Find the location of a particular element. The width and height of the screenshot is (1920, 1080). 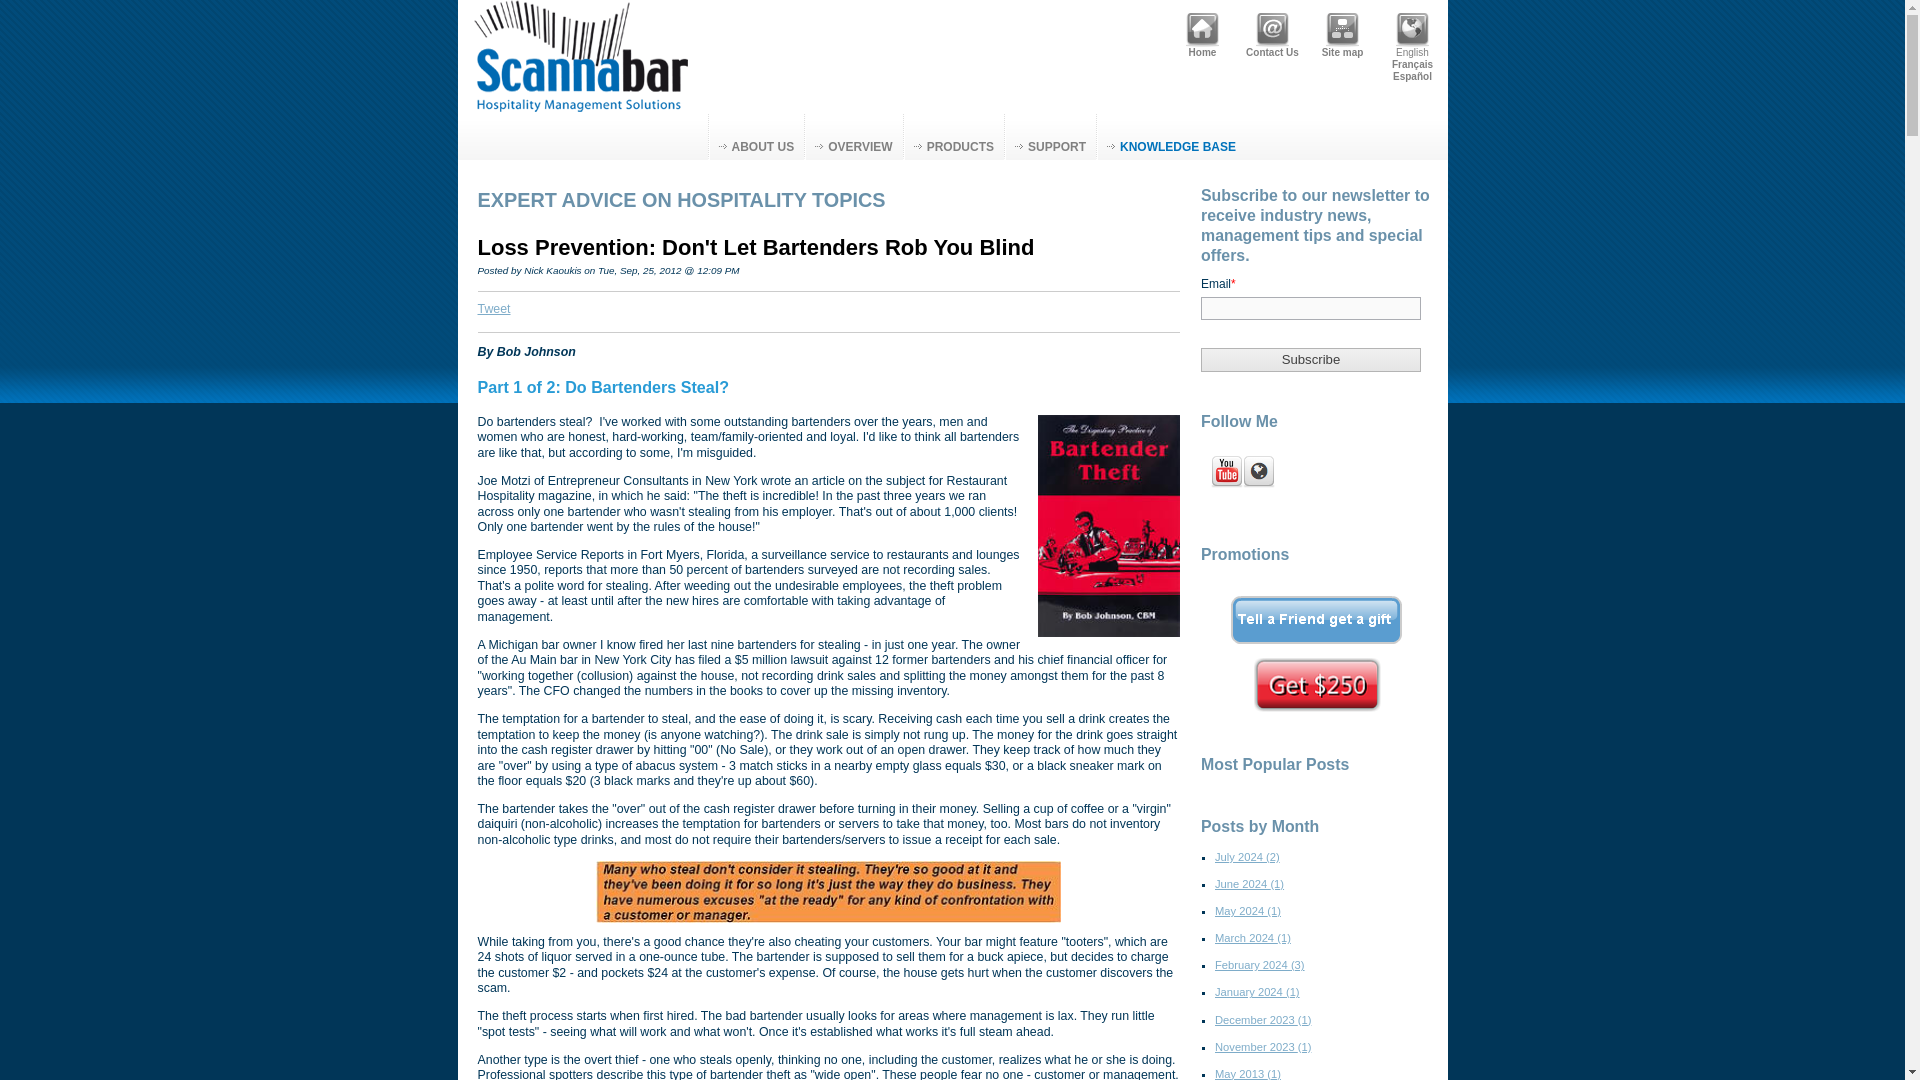

Site map is located at coordinates (1342, 30).